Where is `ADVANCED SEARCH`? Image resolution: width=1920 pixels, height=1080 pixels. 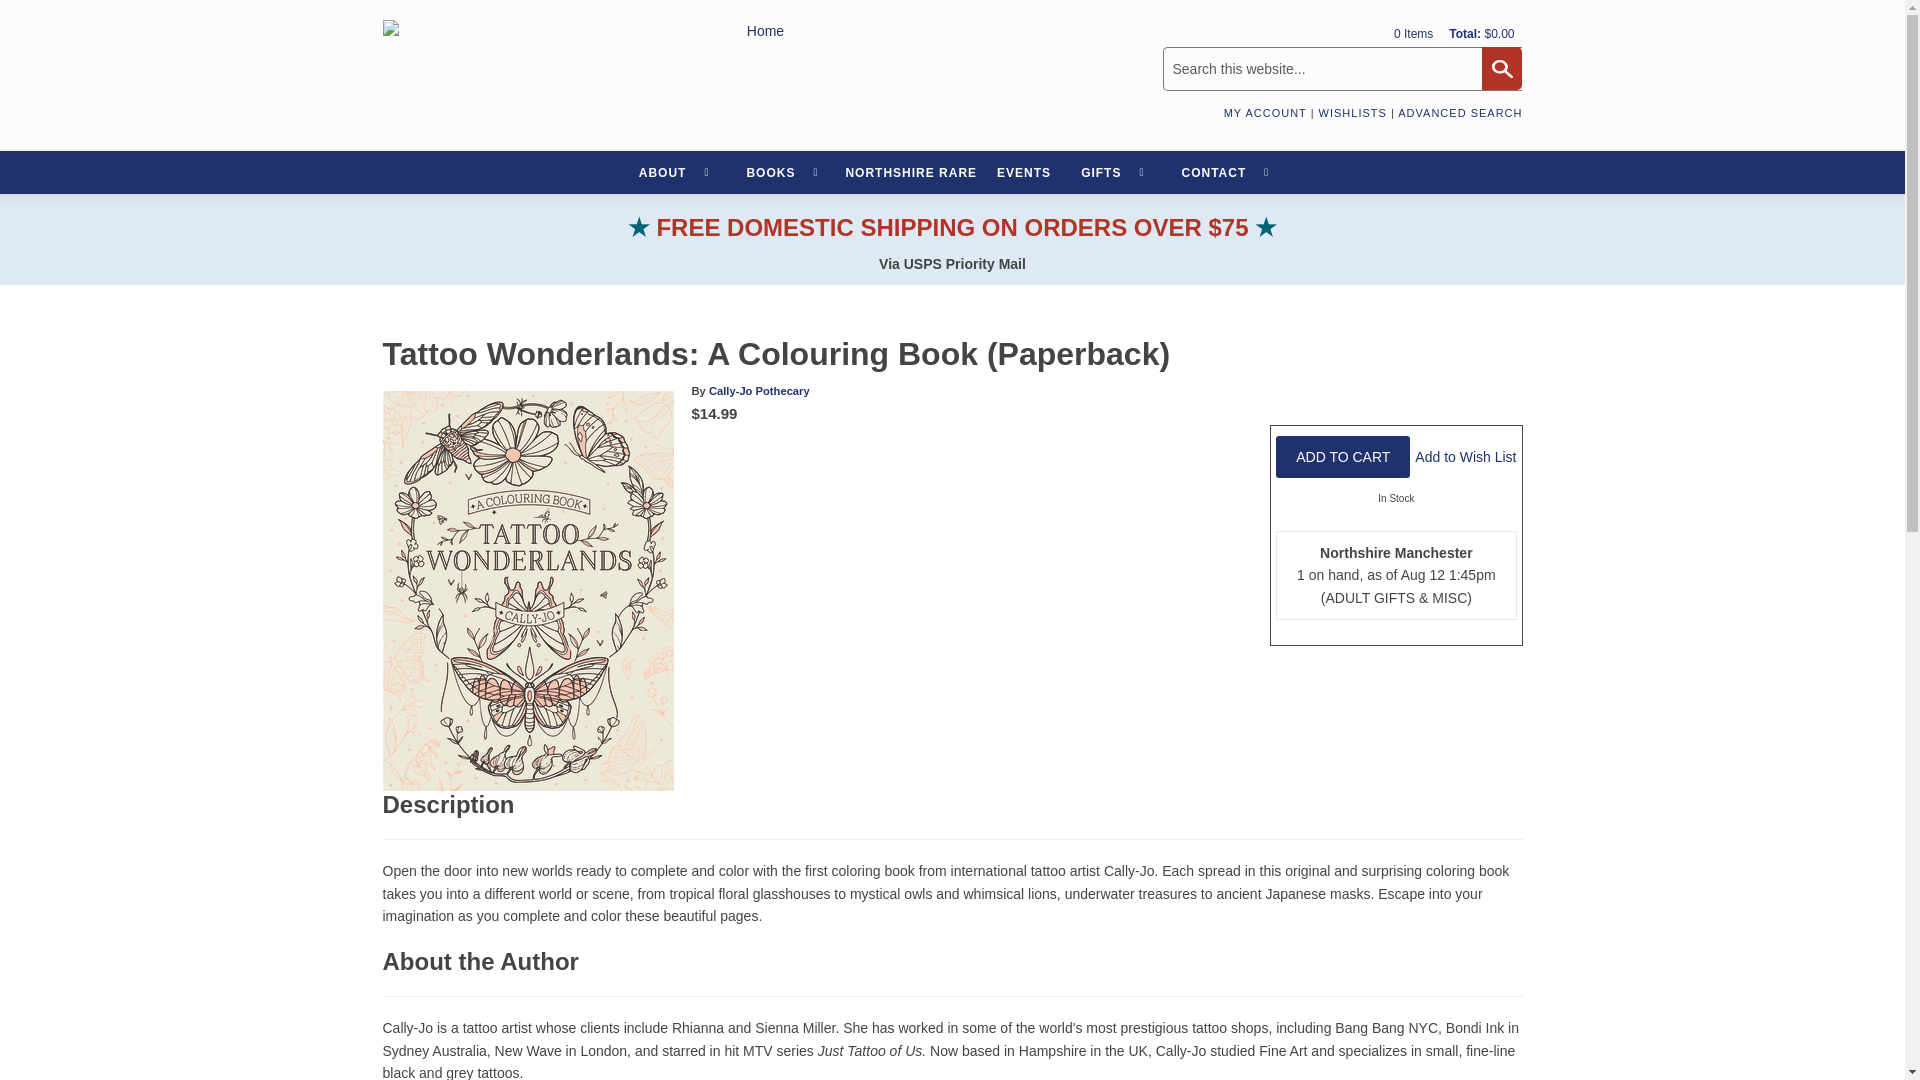 ADVANCED SEARCH is located at coordinates (1460, 112).